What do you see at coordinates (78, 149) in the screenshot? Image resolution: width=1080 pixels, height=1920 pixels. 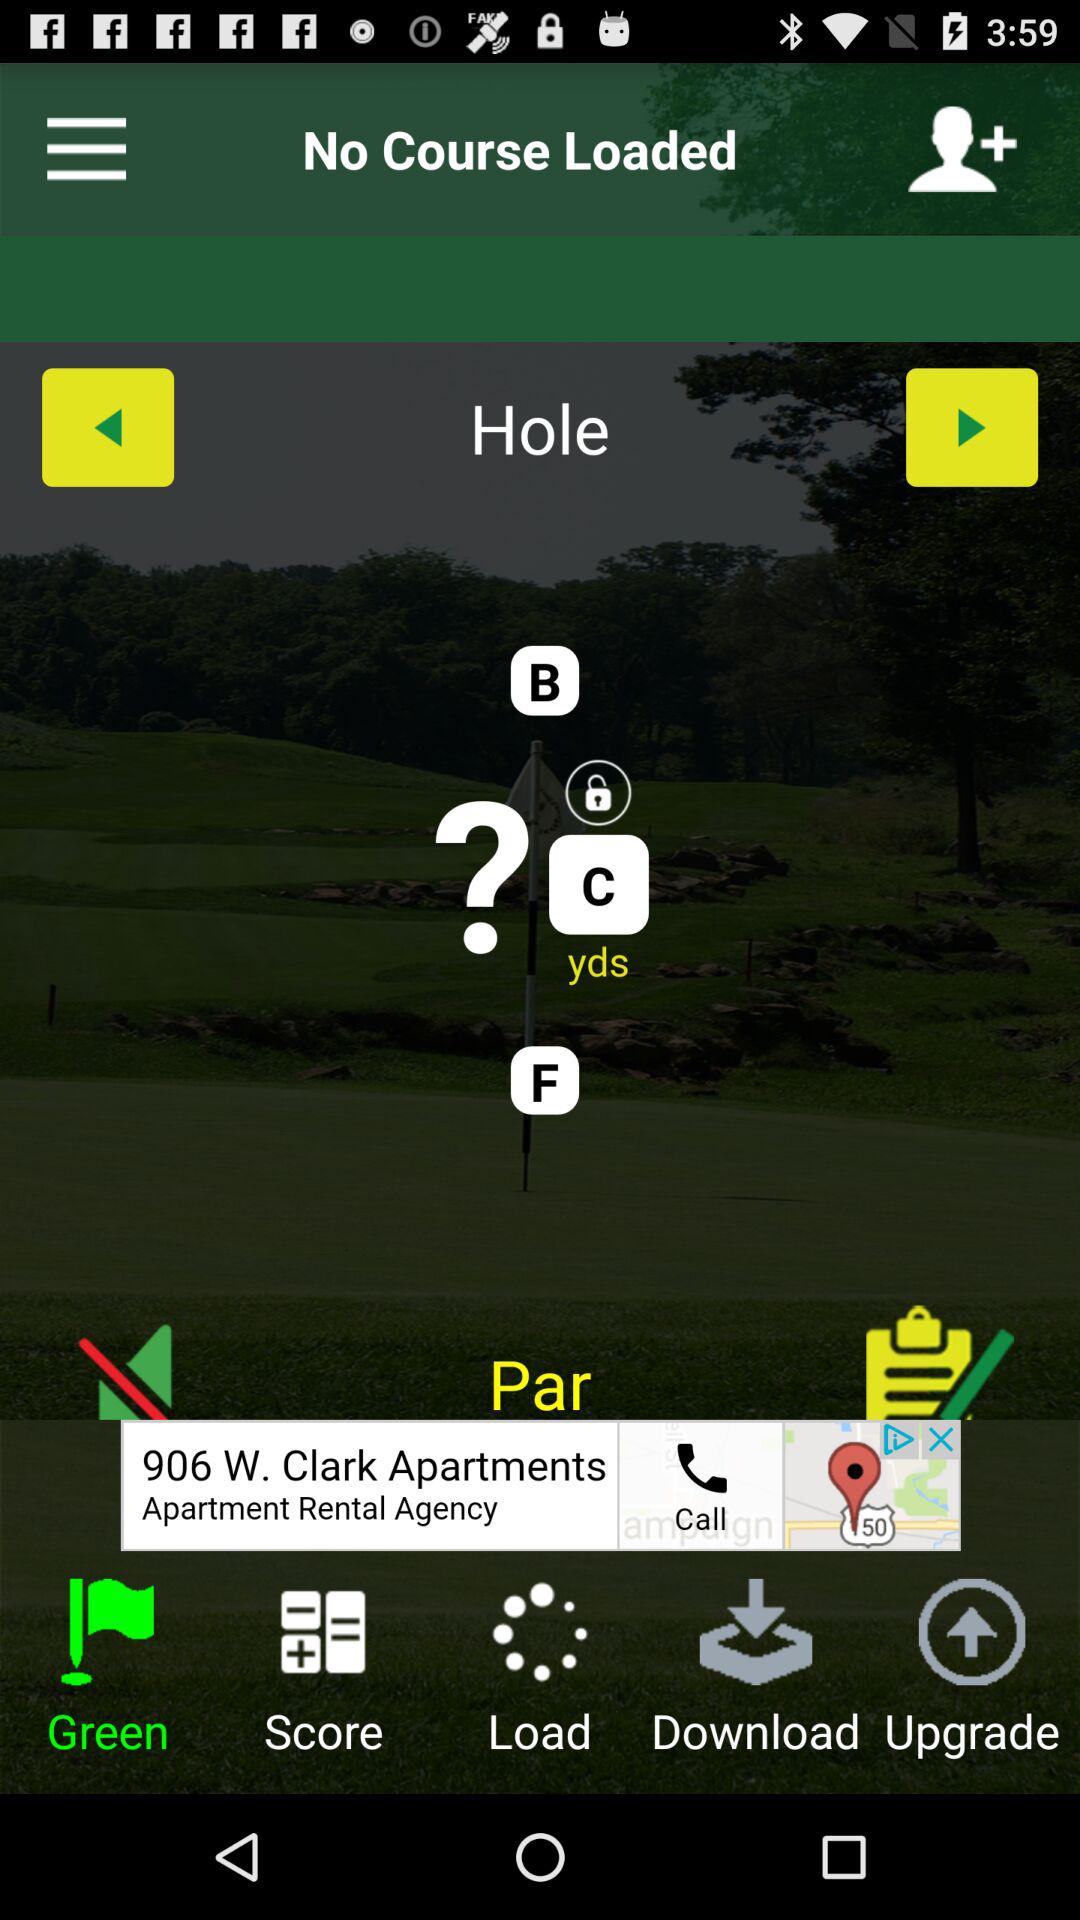 I see `menu button` at bounding box center [78, 149].